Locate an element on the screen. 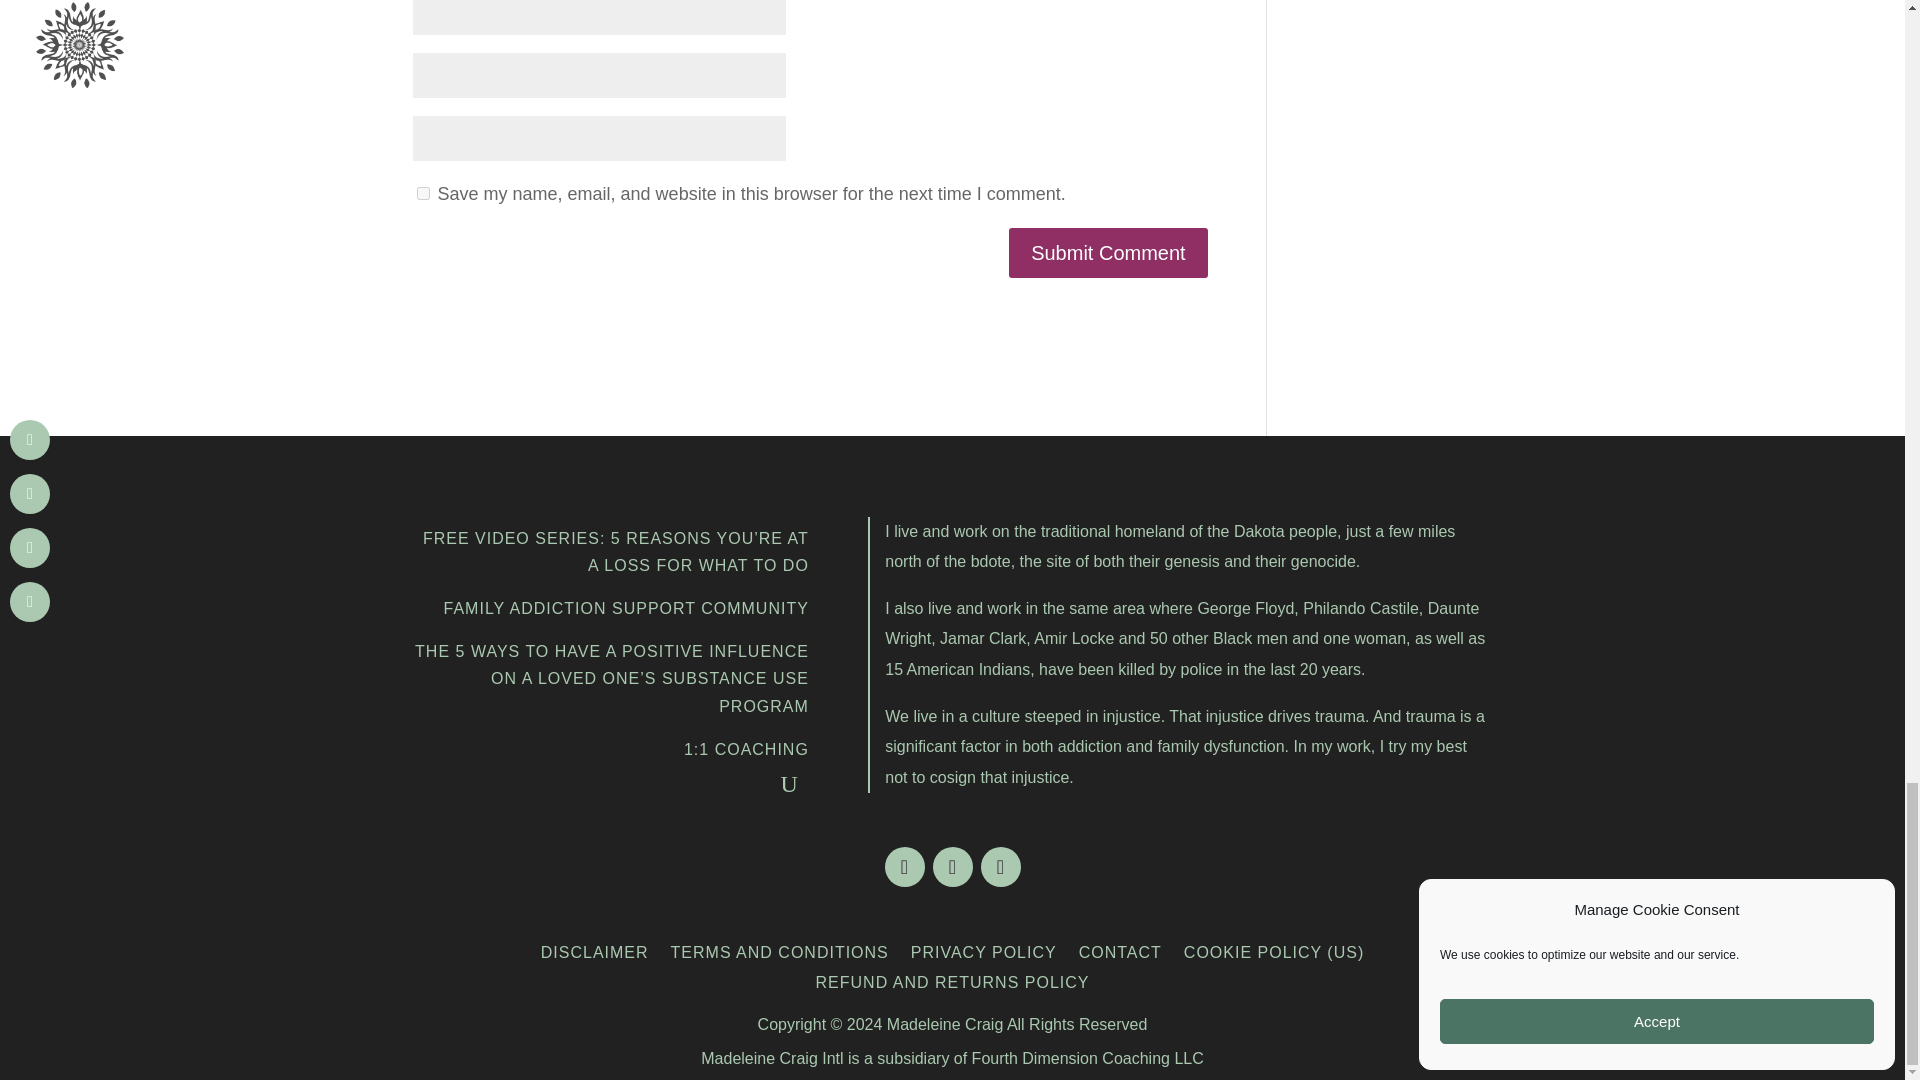  Follow on Instagram is located at coordinates (903, 866).